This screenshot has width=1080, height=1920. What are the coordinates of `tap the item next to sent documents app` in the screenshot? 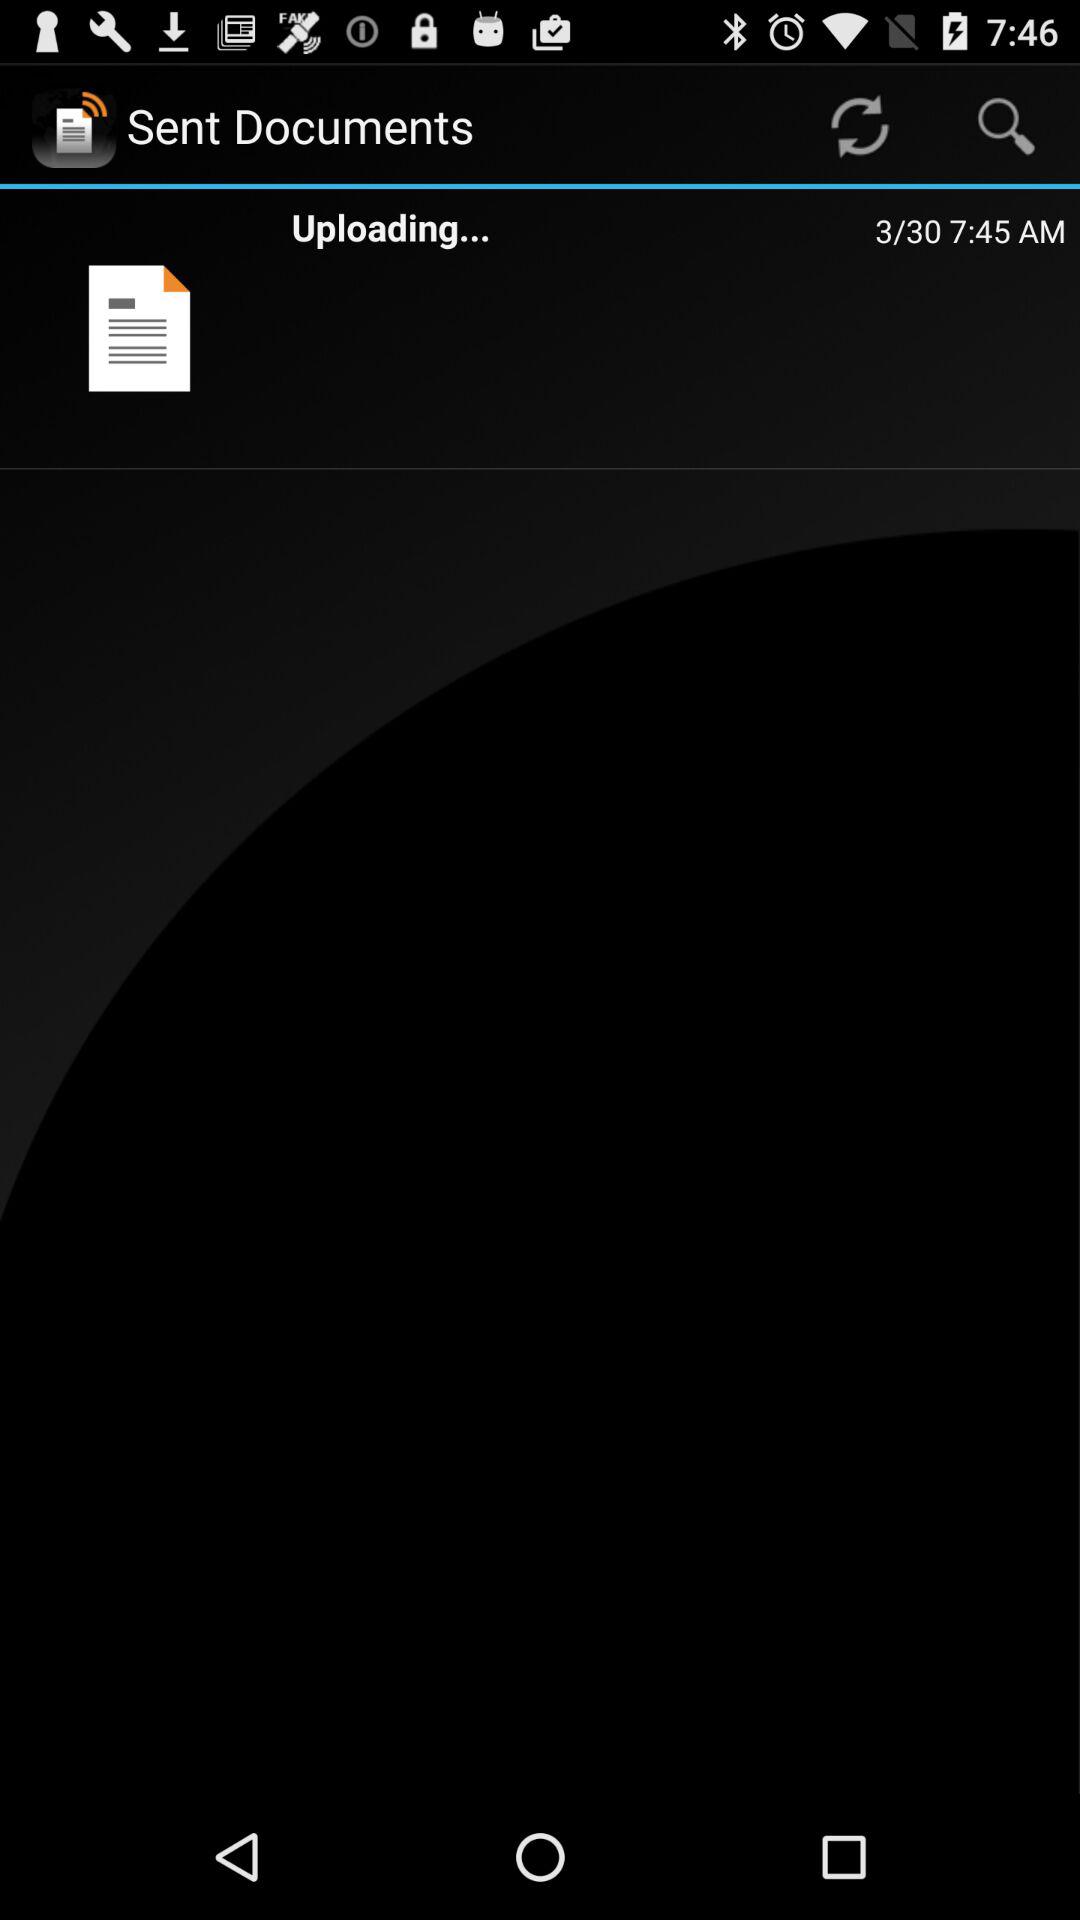 It's located at (859, 126).